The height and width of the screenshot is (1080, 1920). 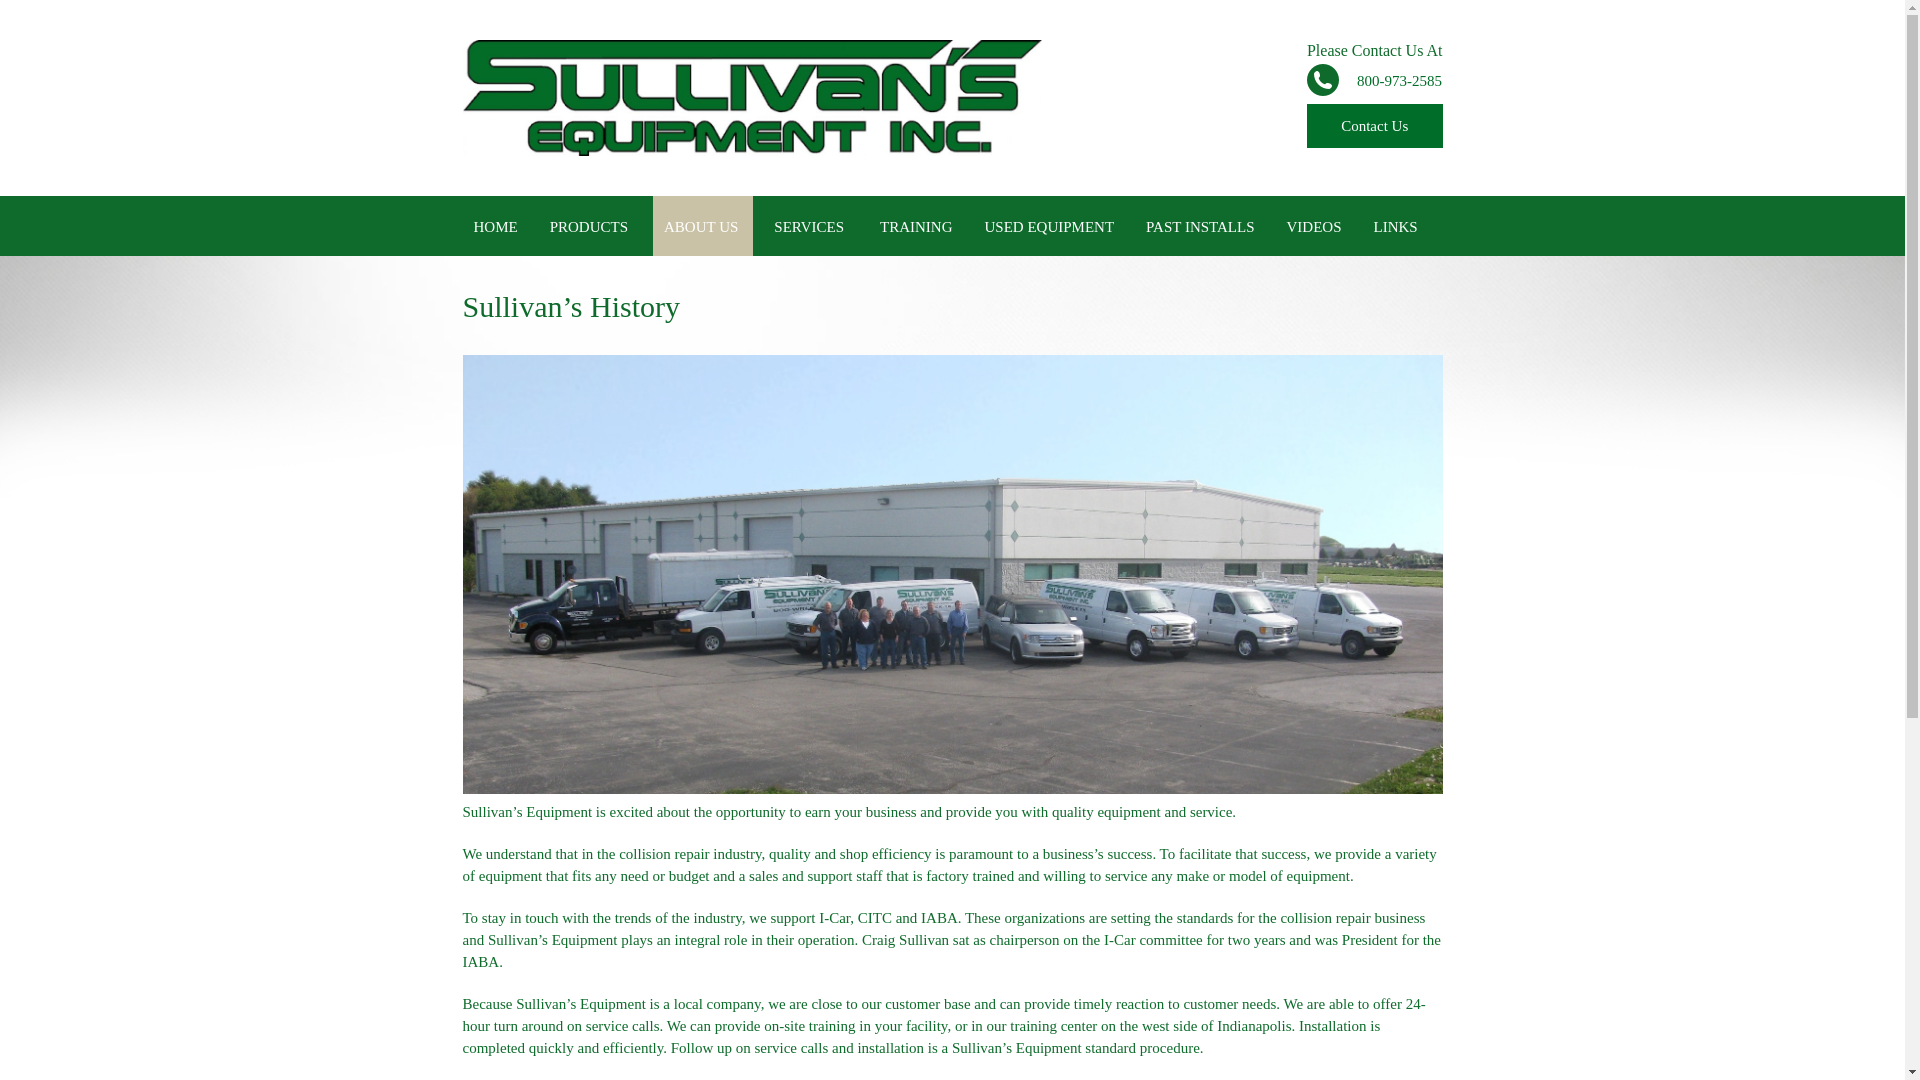 I want to click on ABOUT US, so click(x=702, y=225).